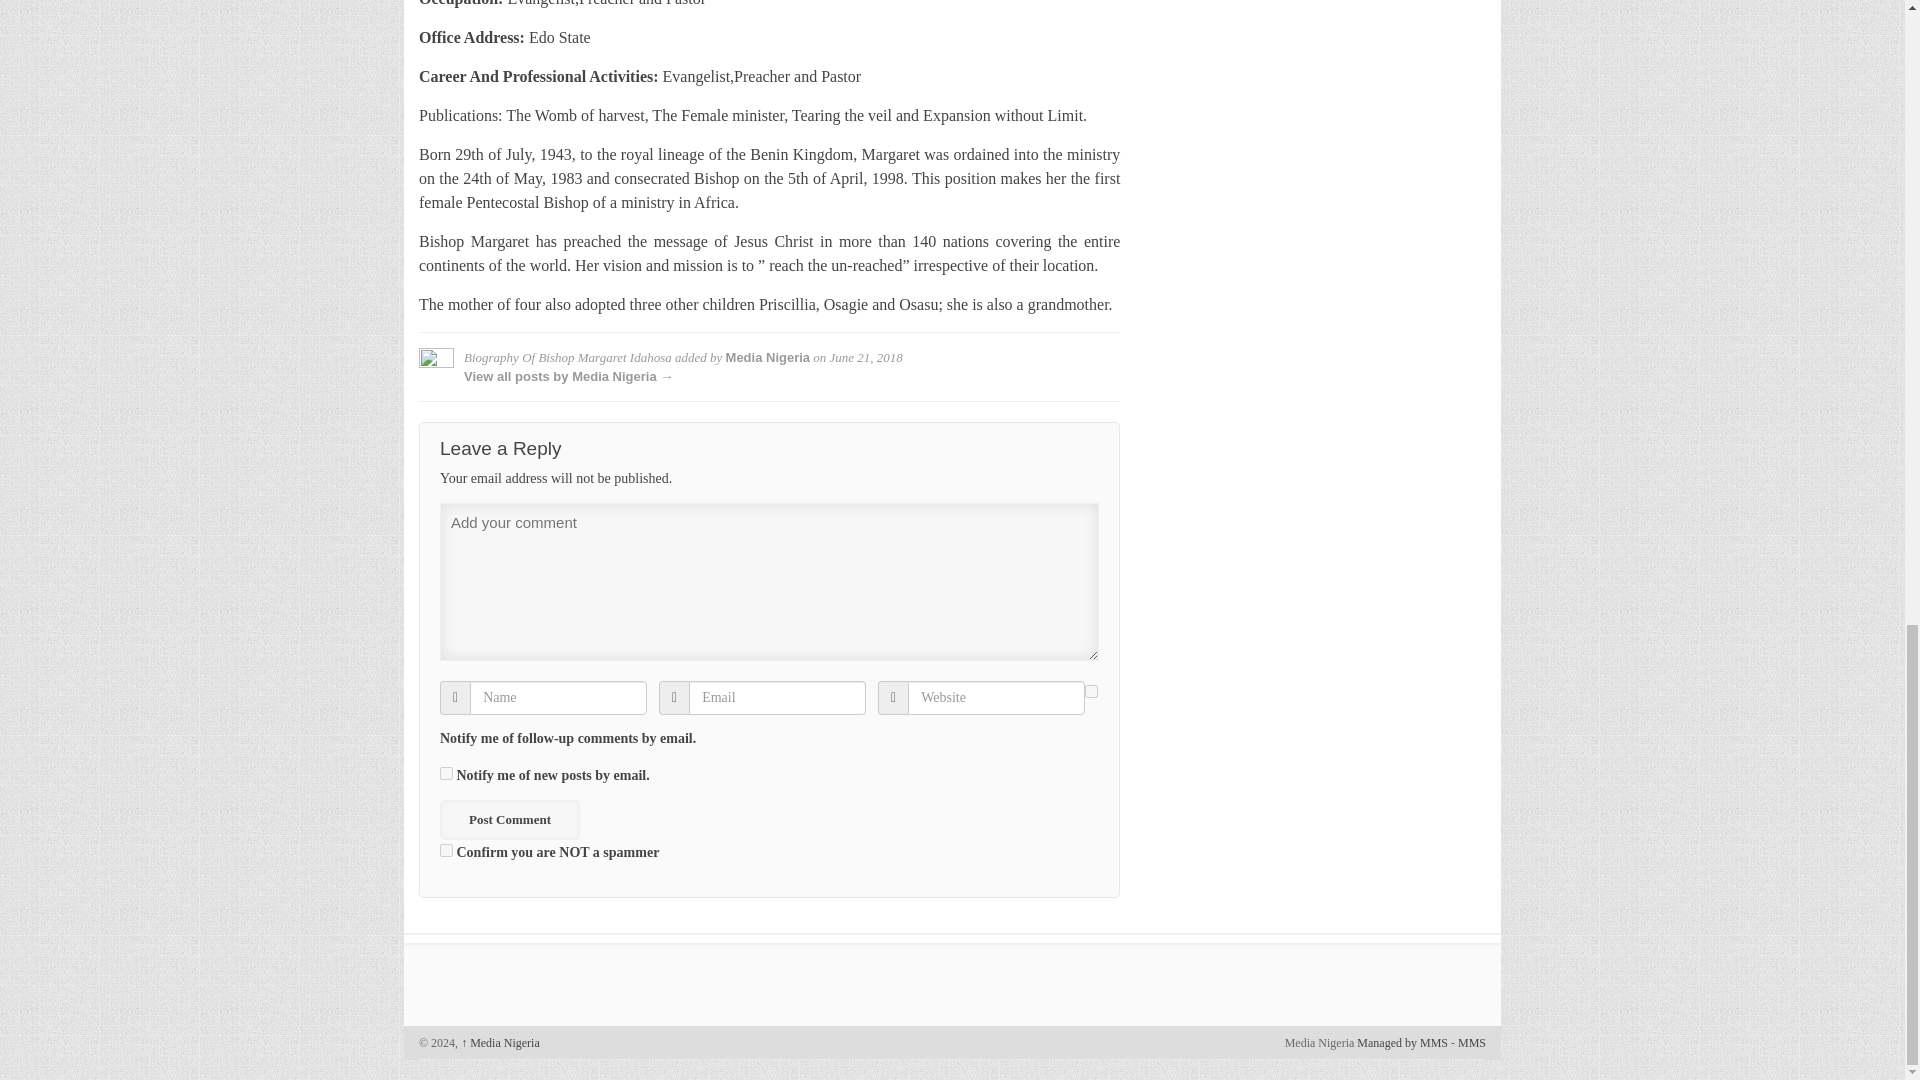  Describe the element at coordinates (1402, 1042) in the screenshot. I see `Managed by MMS` at that location.